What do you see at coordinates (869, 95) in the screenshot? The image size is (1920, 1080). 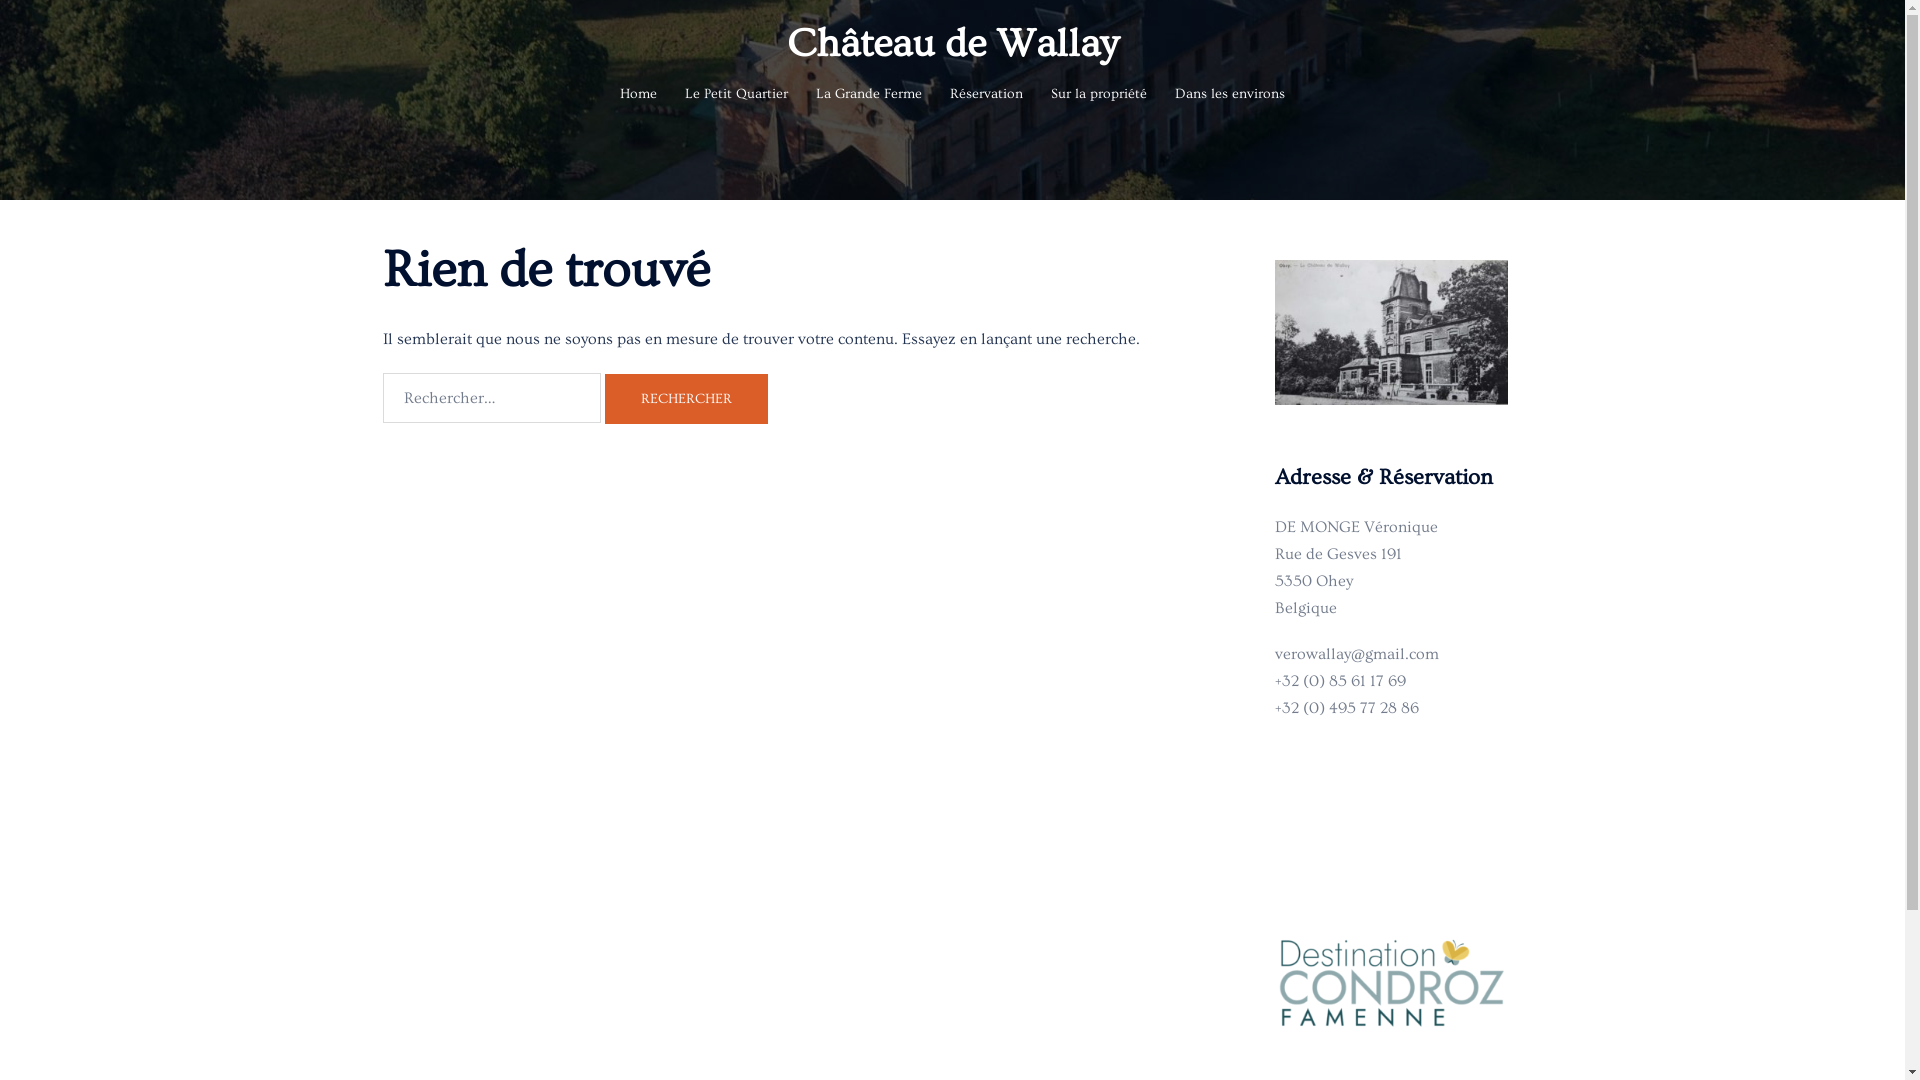 I see `La Grande Ferme` at bounding box center [869, 95].